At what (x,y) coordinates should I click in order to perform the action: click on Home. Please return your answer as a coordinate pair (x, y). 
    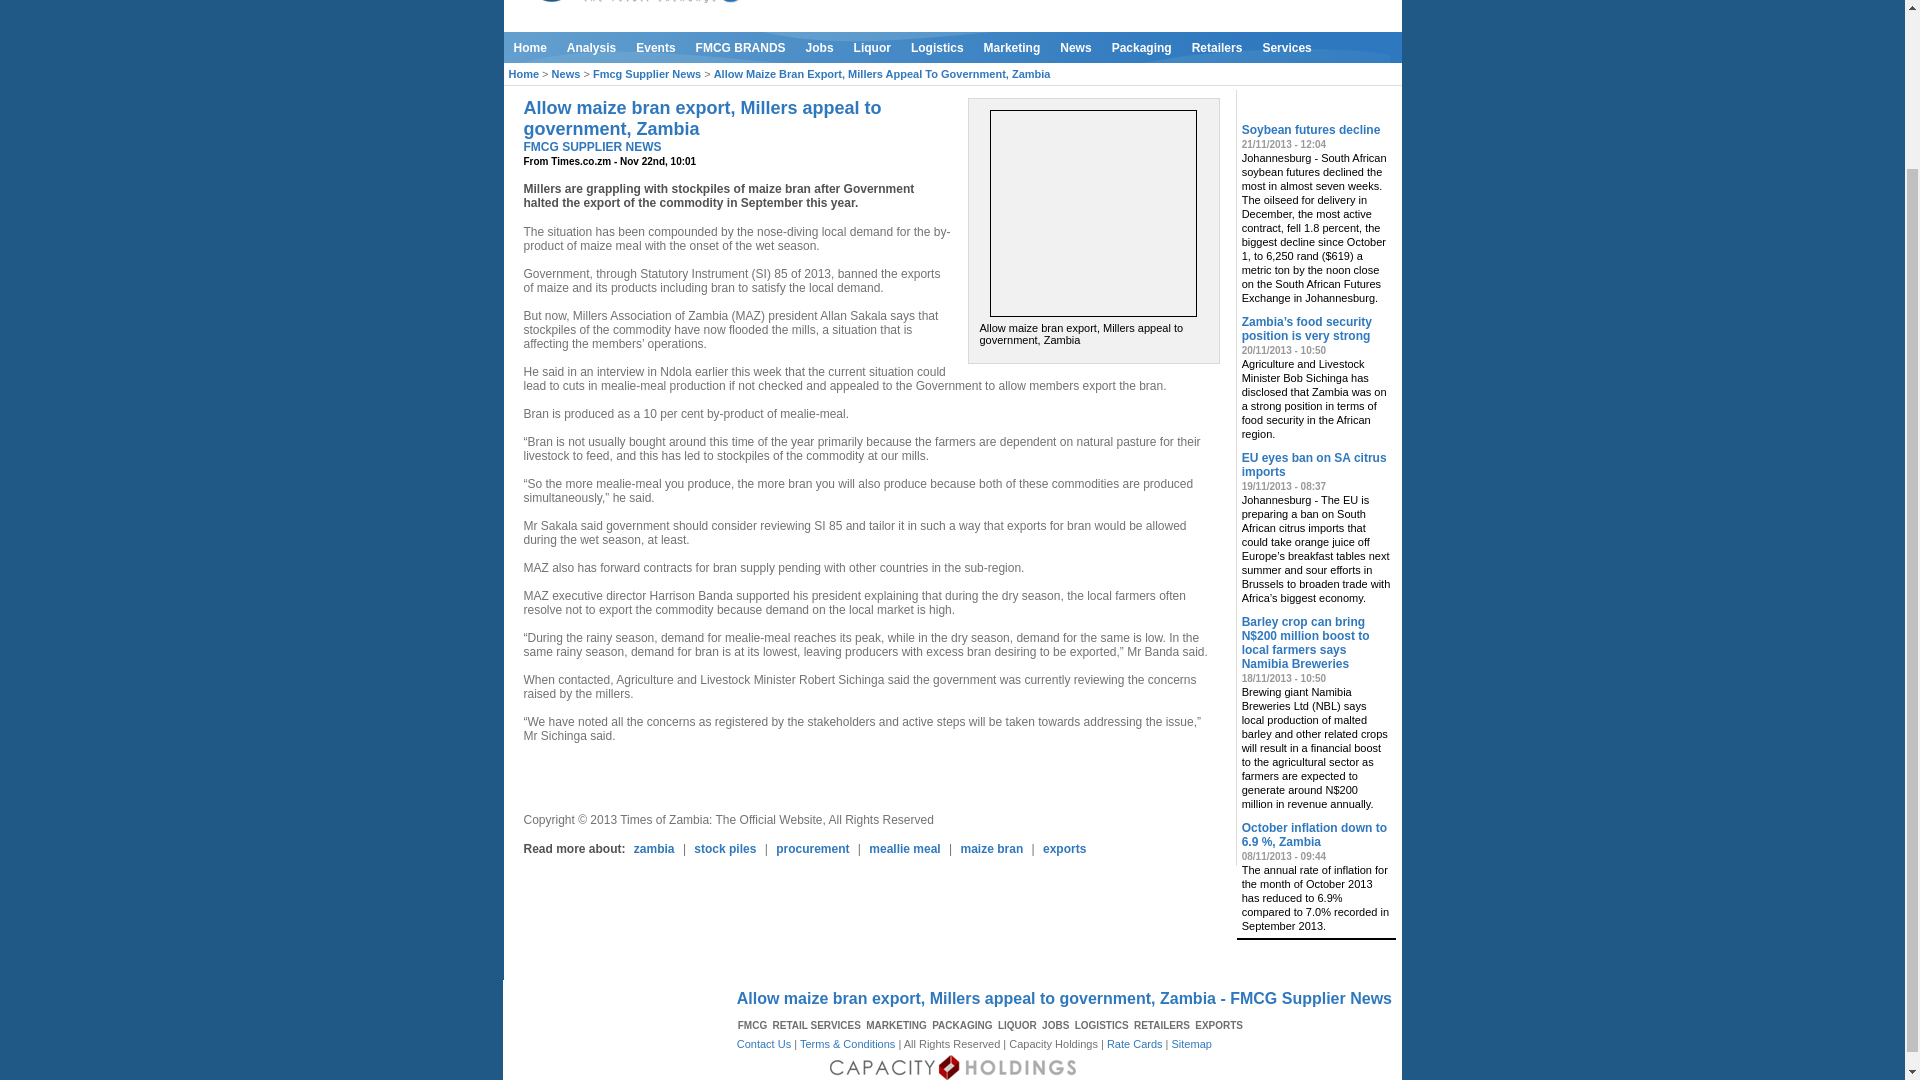
    Looking at the image, I should click on (530, 47).